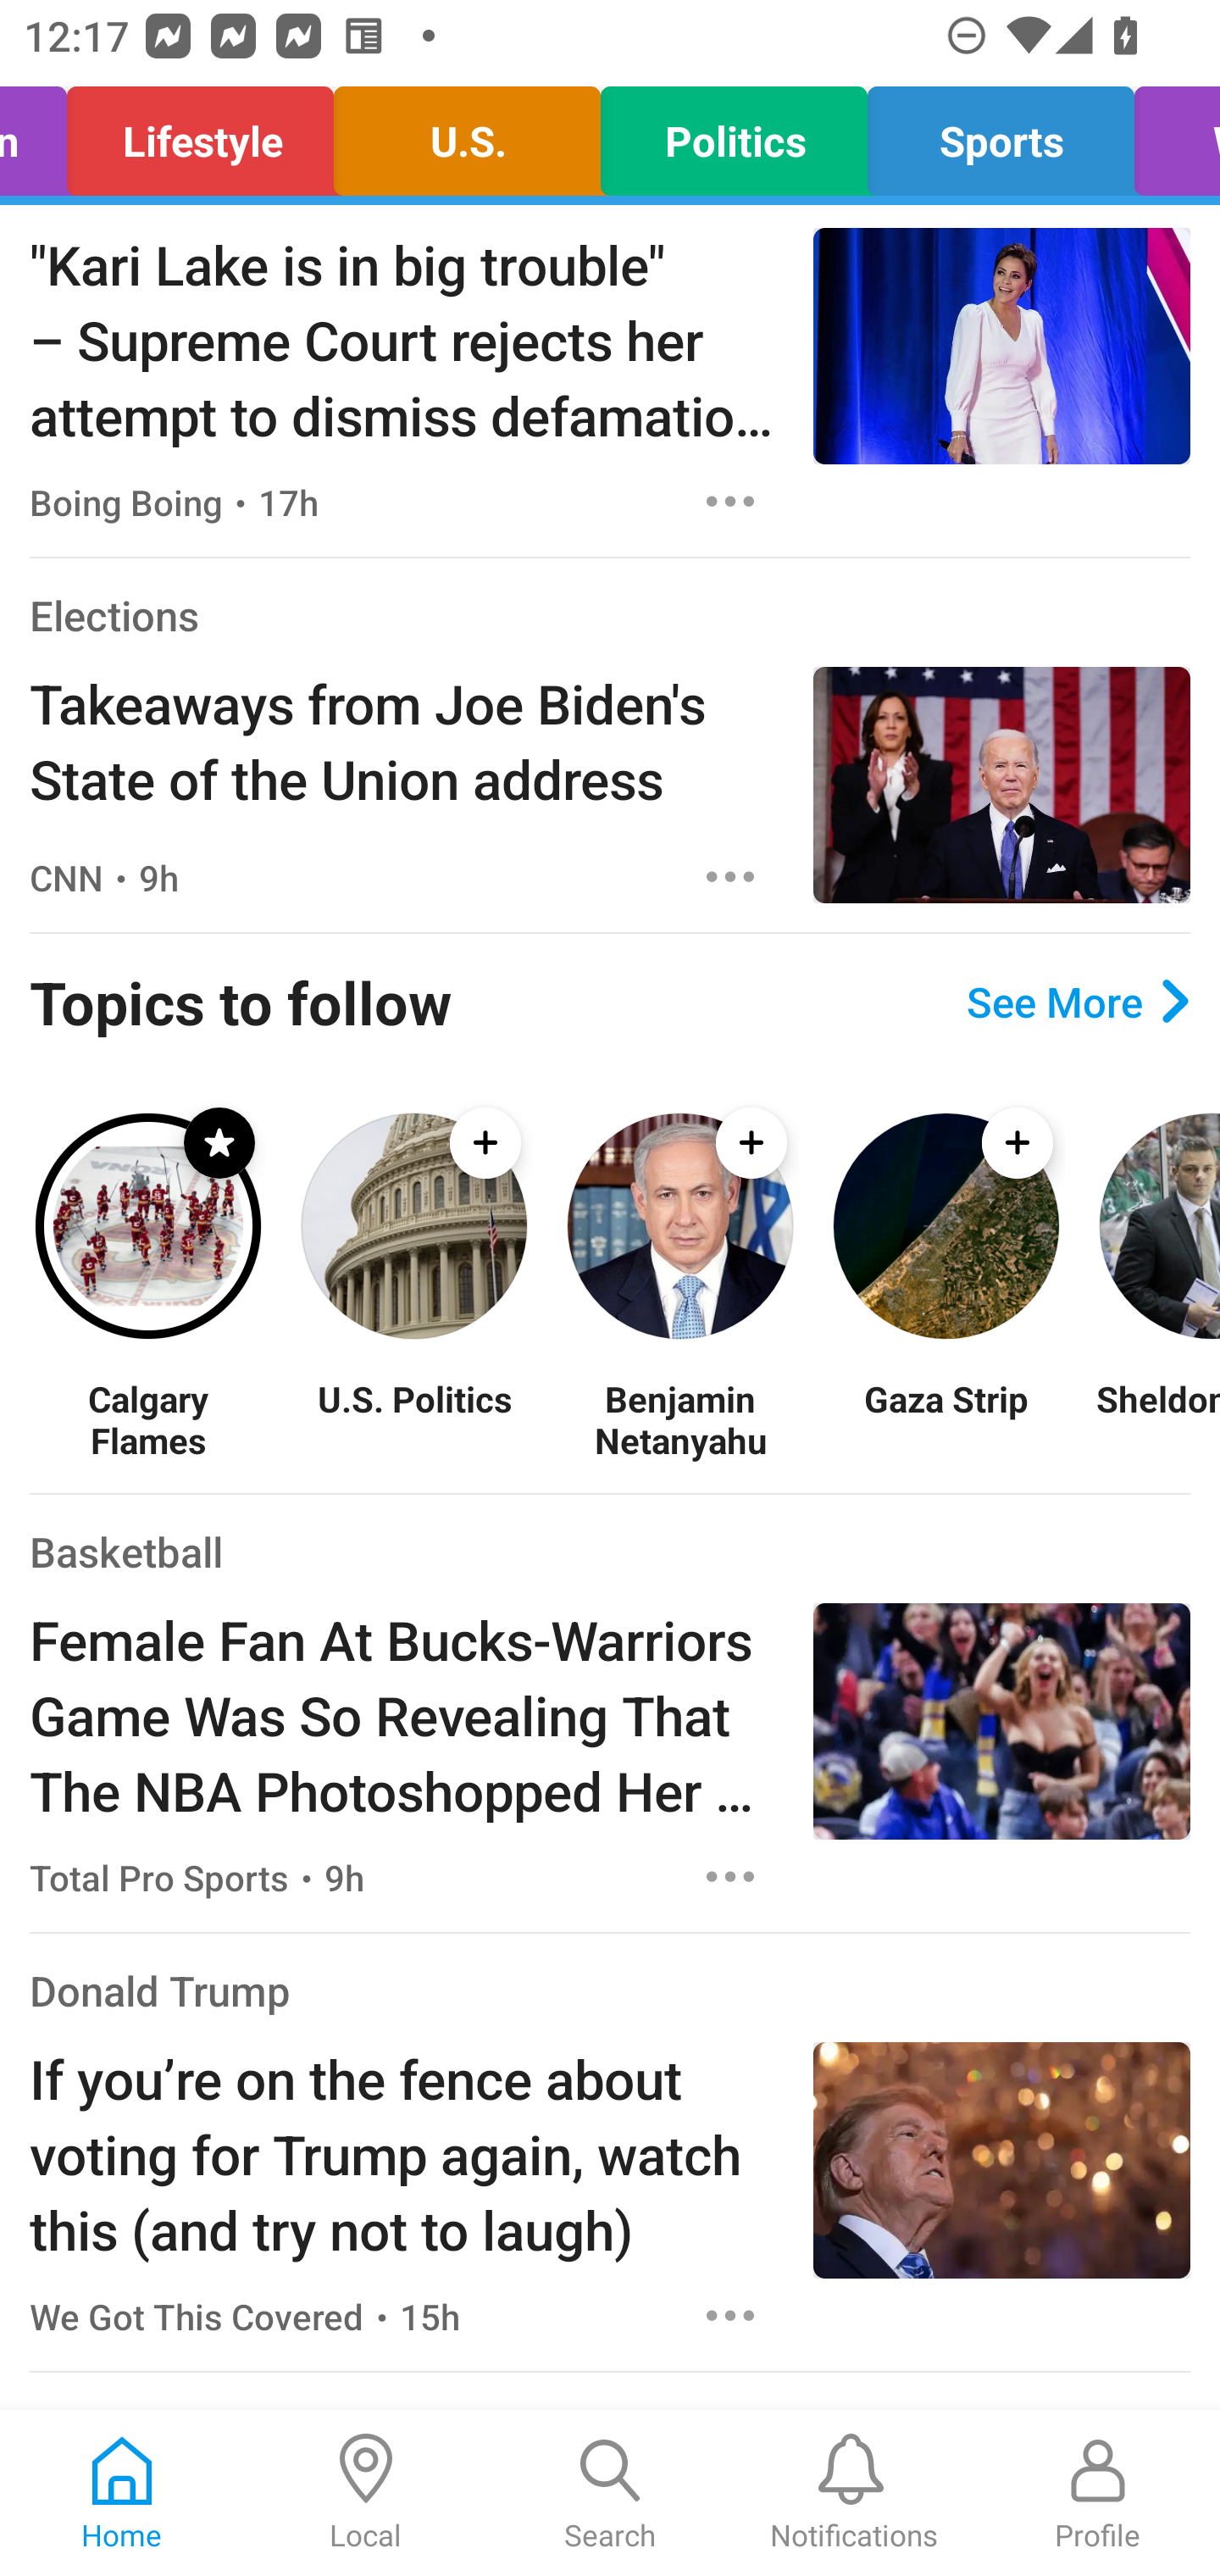 The image size is (1220, 2576). What do you see at coordinates (467, 134) in the screenshot?
I see `U.S.` at bounding box center [467, 134].